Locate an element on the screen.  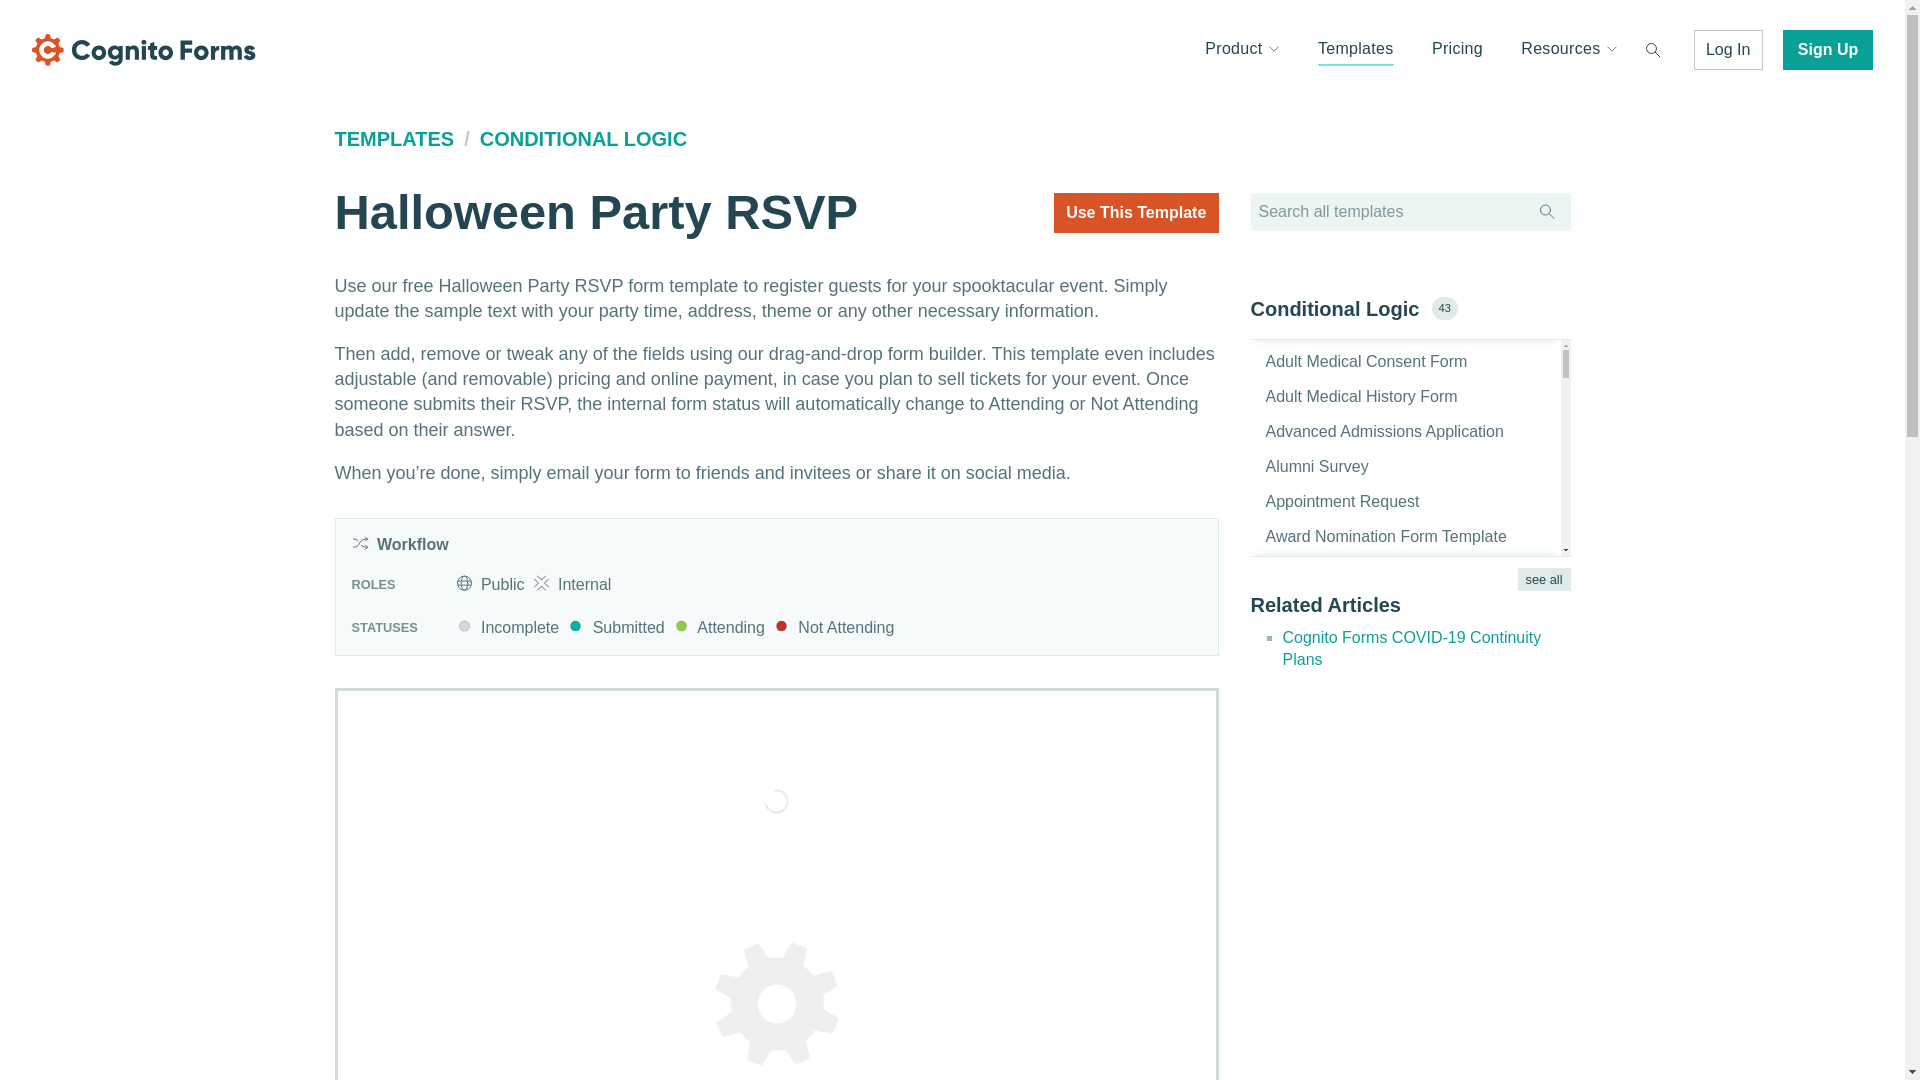
Basic Admissions Application is located at coordinates (1360, 570).